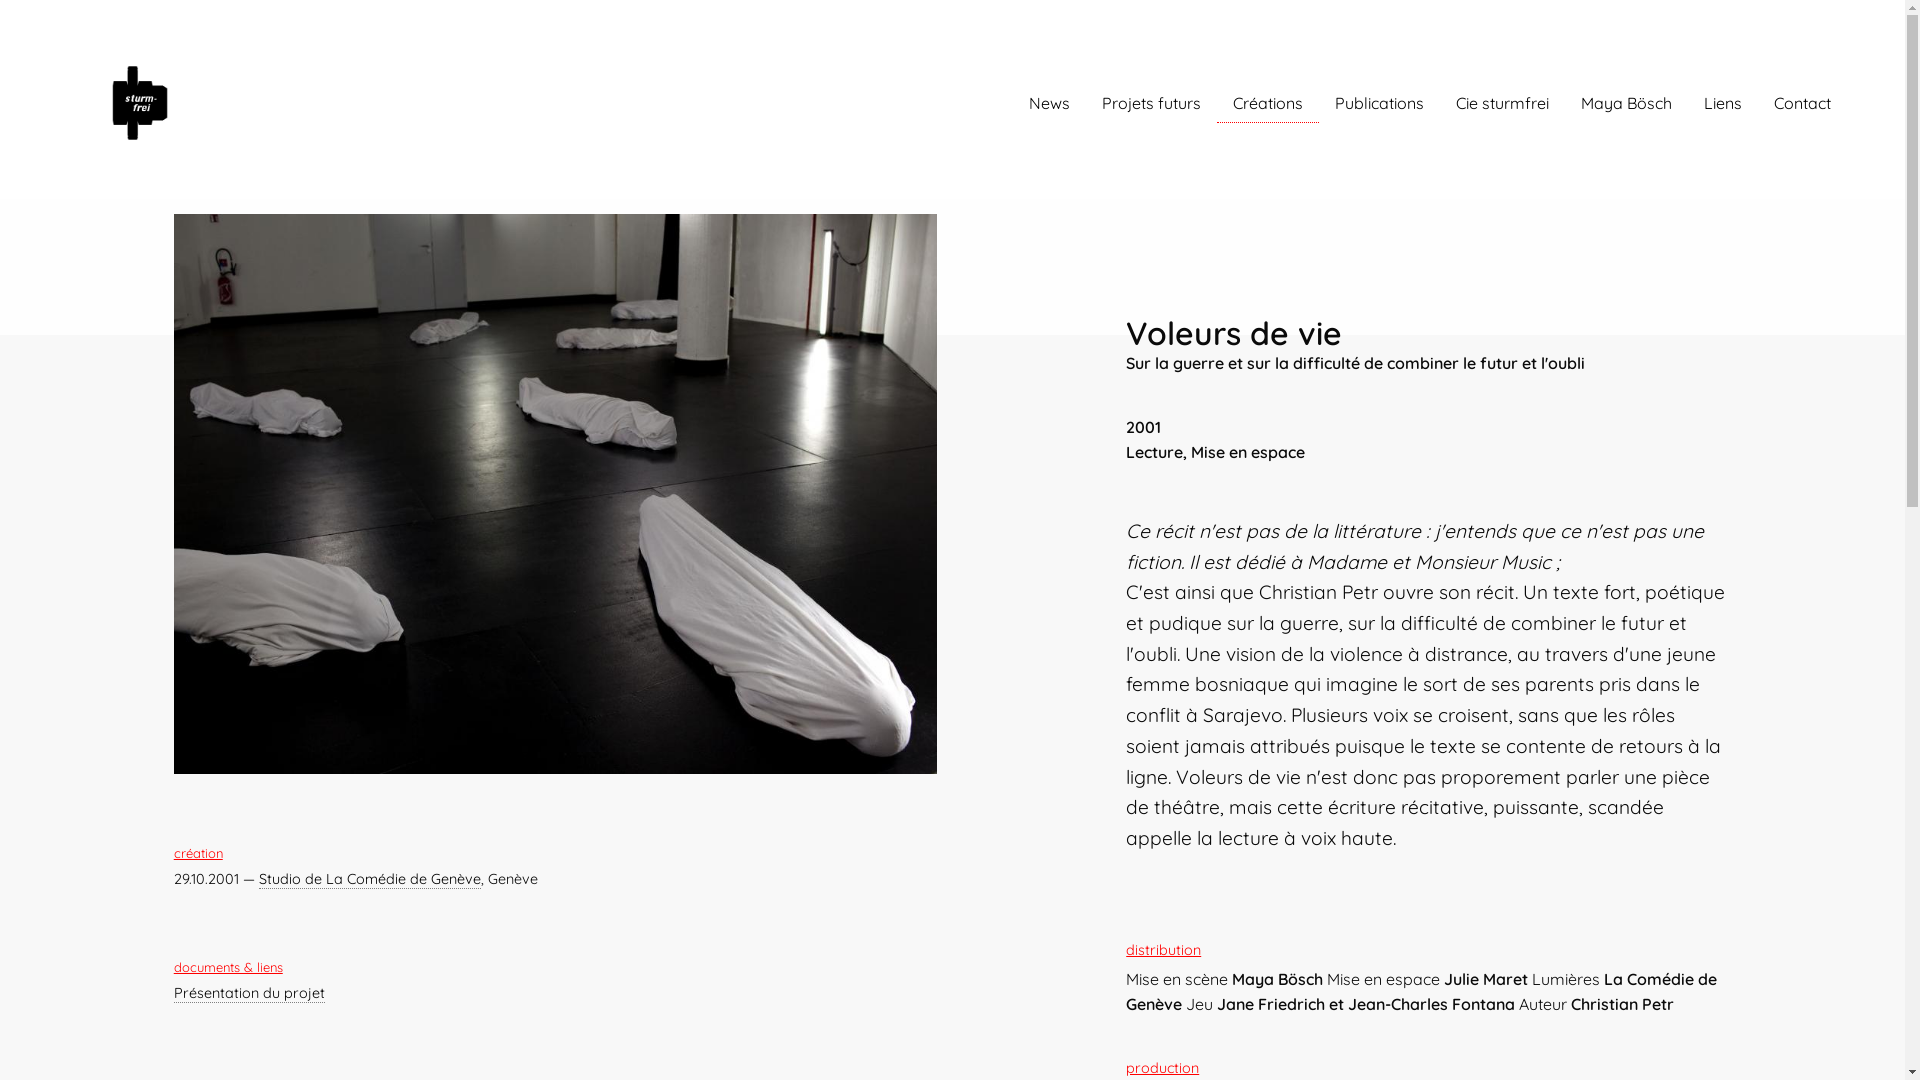  I want to click on Cie sturmfrei, so click(1502, 103).